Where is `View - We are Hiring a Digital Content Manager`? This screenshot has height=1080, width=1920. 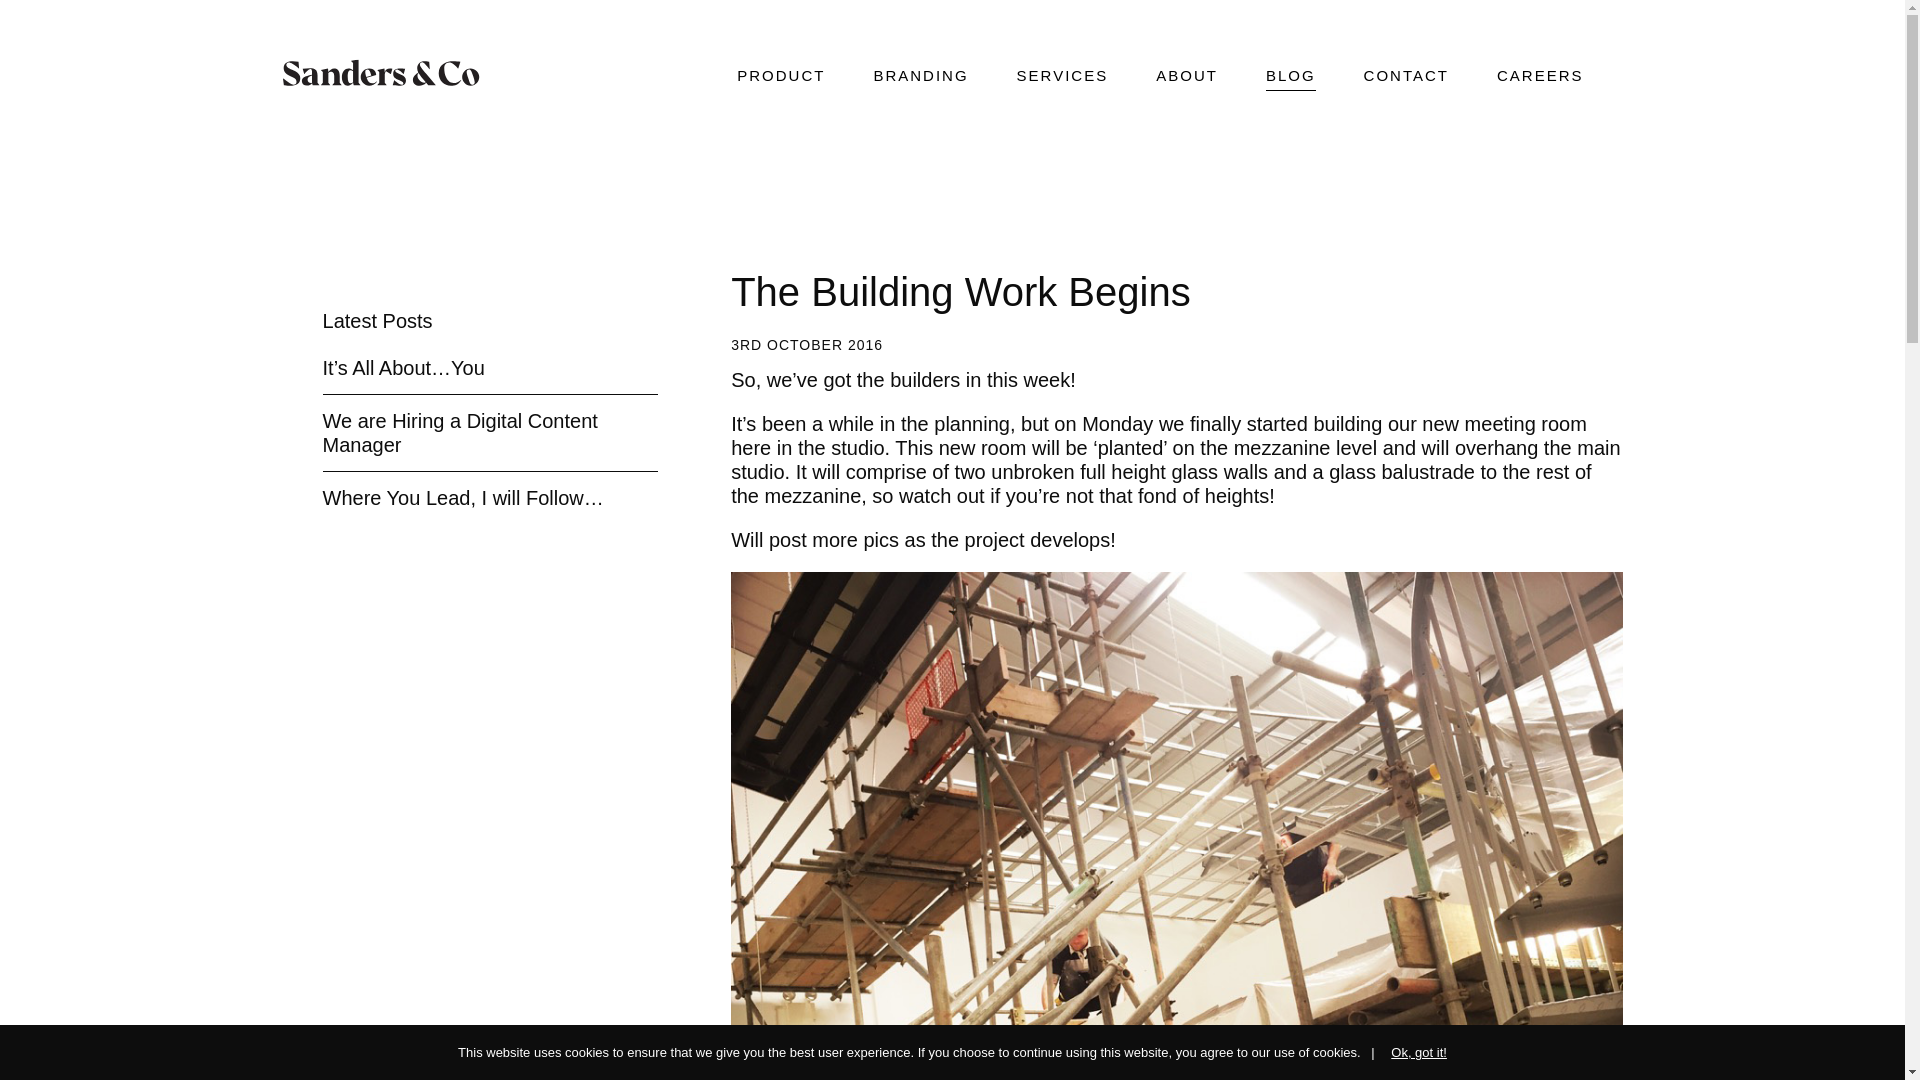 View - We are Hiring a Digital Content Manager is located at coordinates (460, 432).